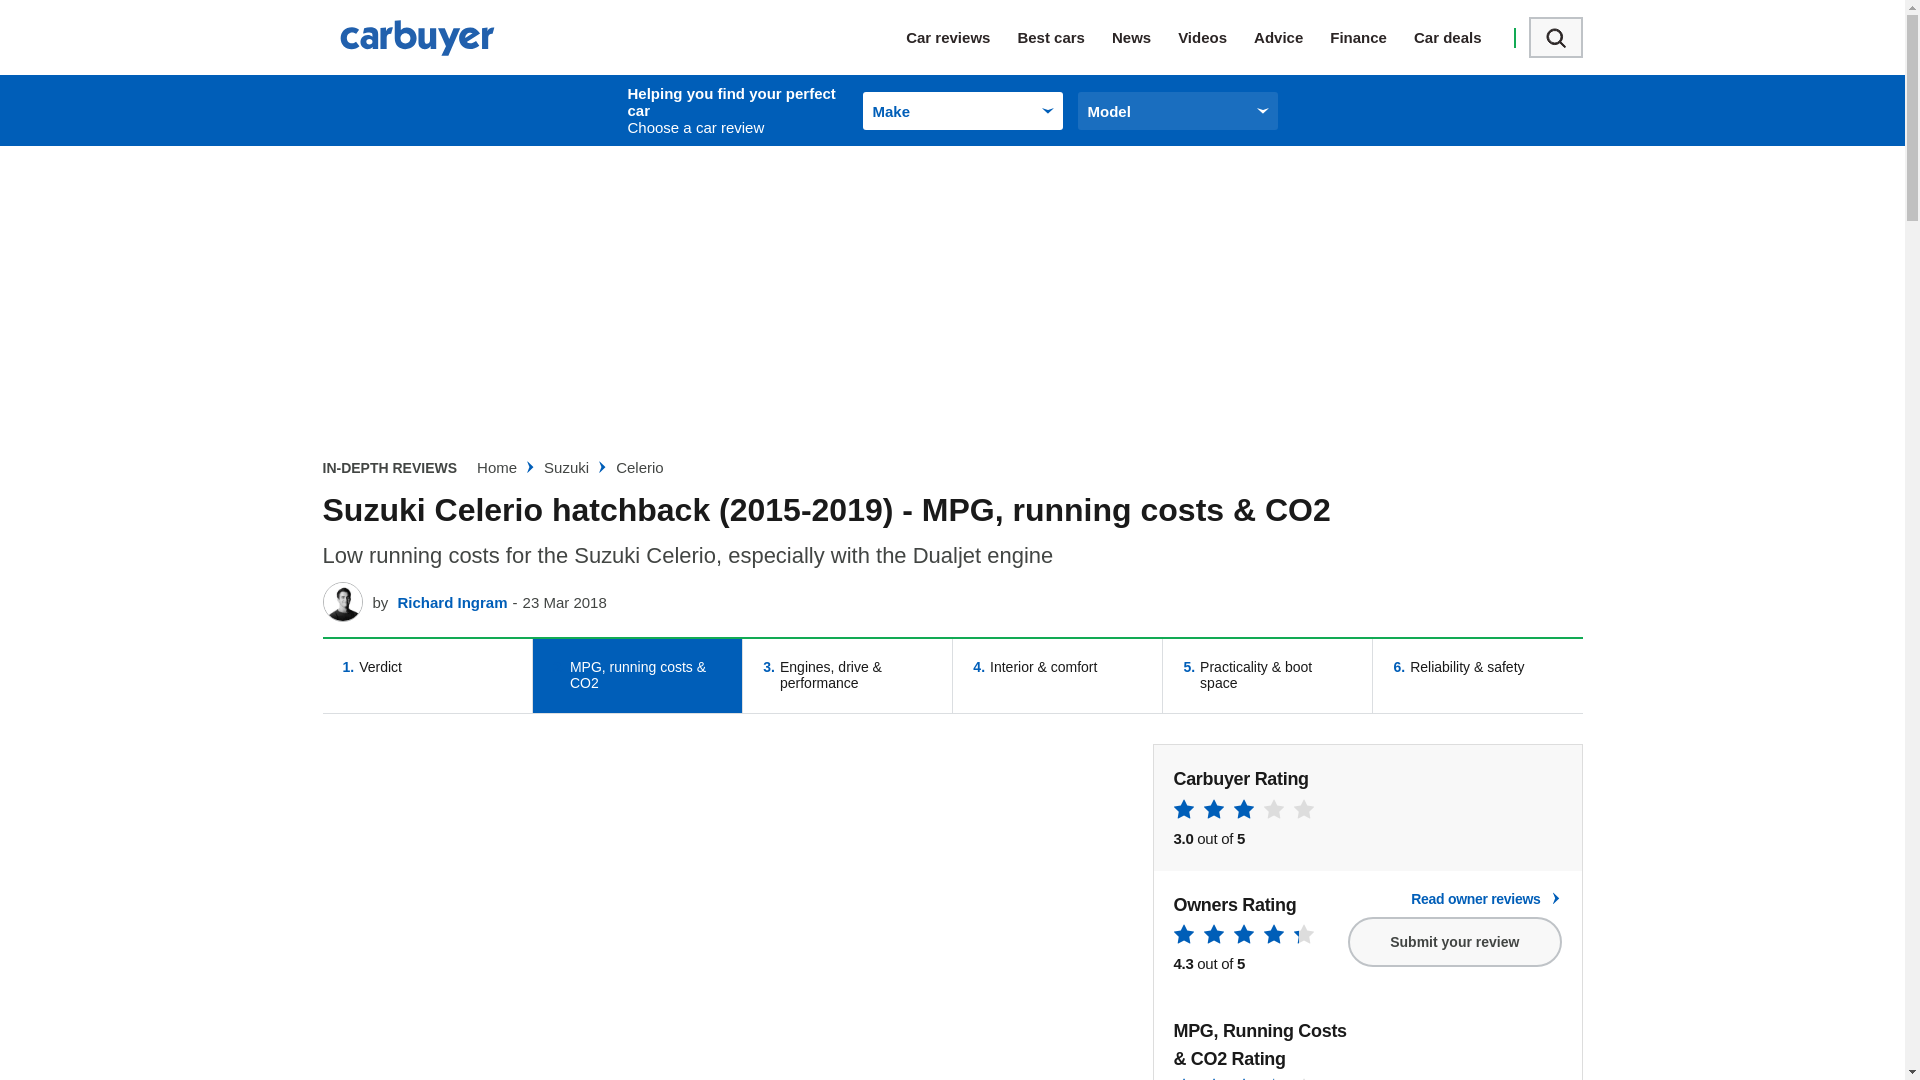 The image size is (1920, 1080). I want to click on Leave your review, so click(1454, 941).